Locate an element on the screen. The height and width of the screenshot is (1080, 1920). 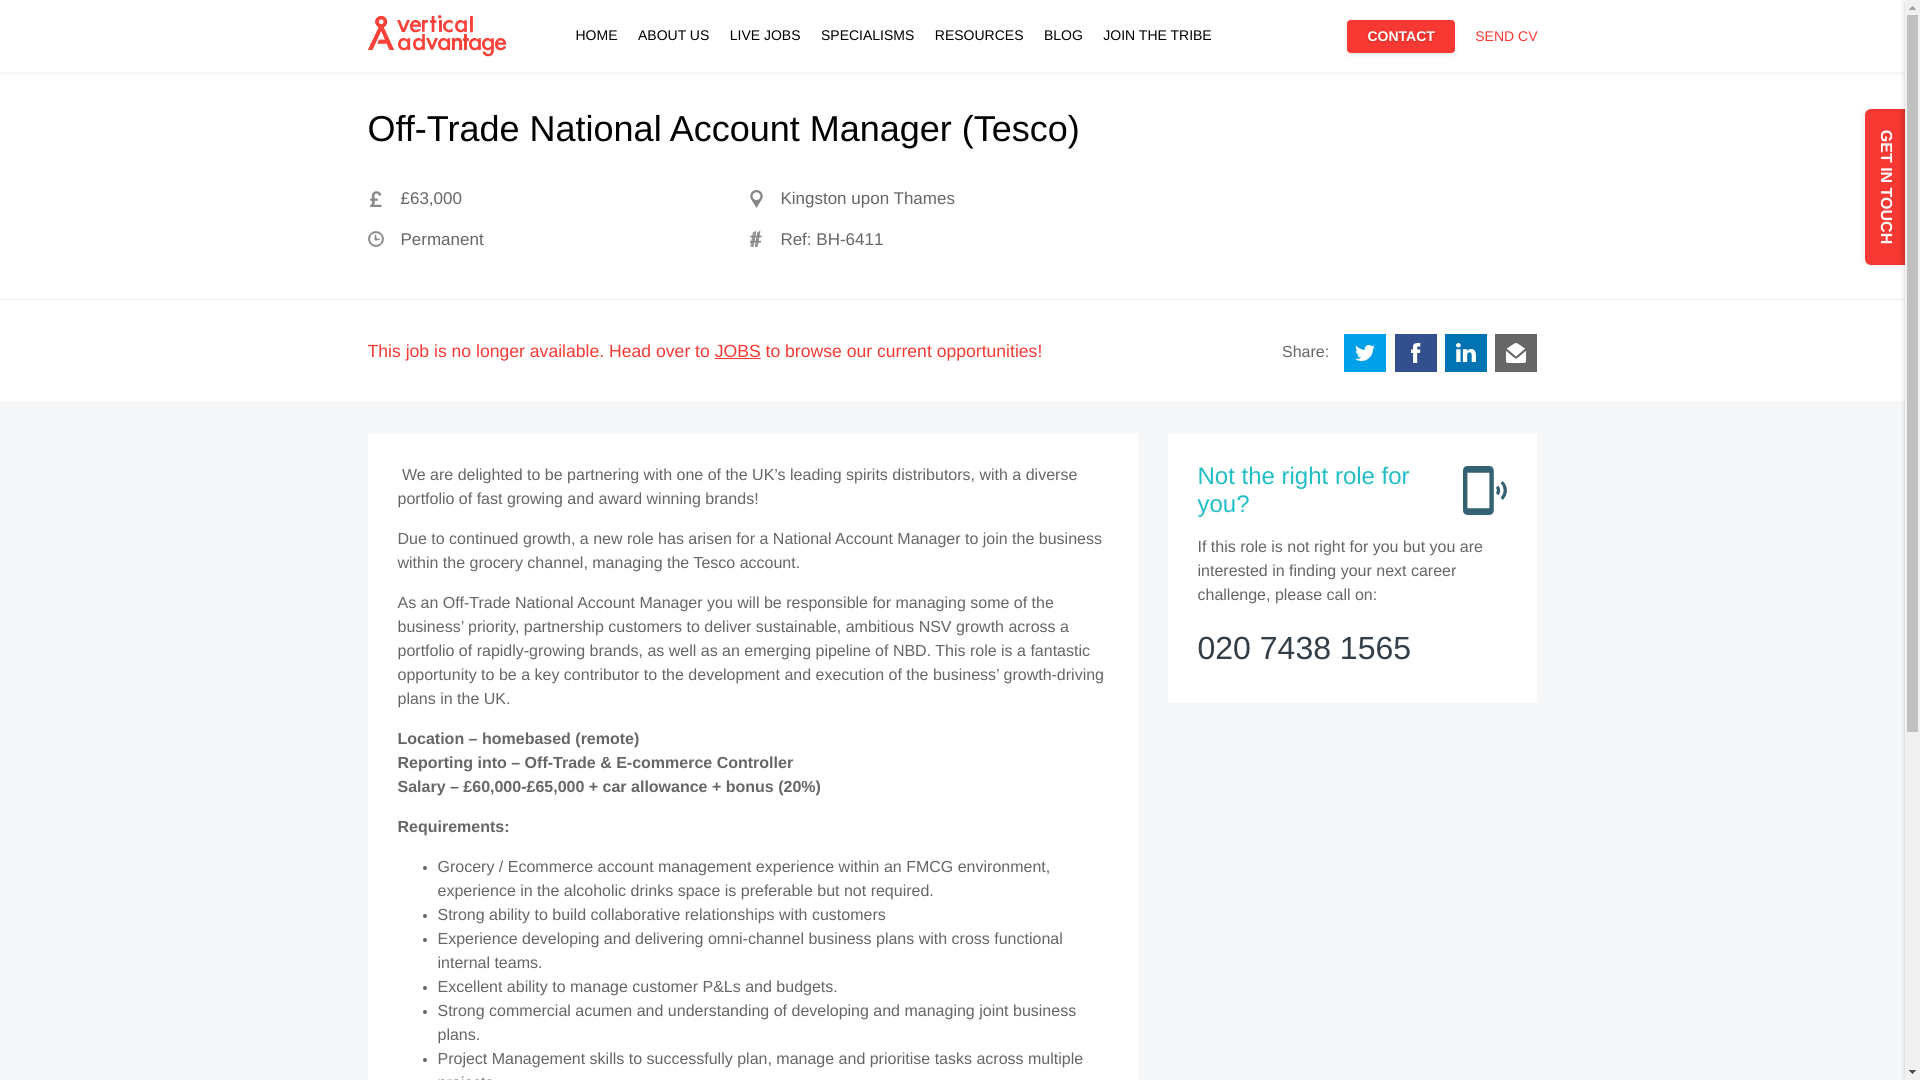
Share on Twitter is located at coordinates (1365, 352).